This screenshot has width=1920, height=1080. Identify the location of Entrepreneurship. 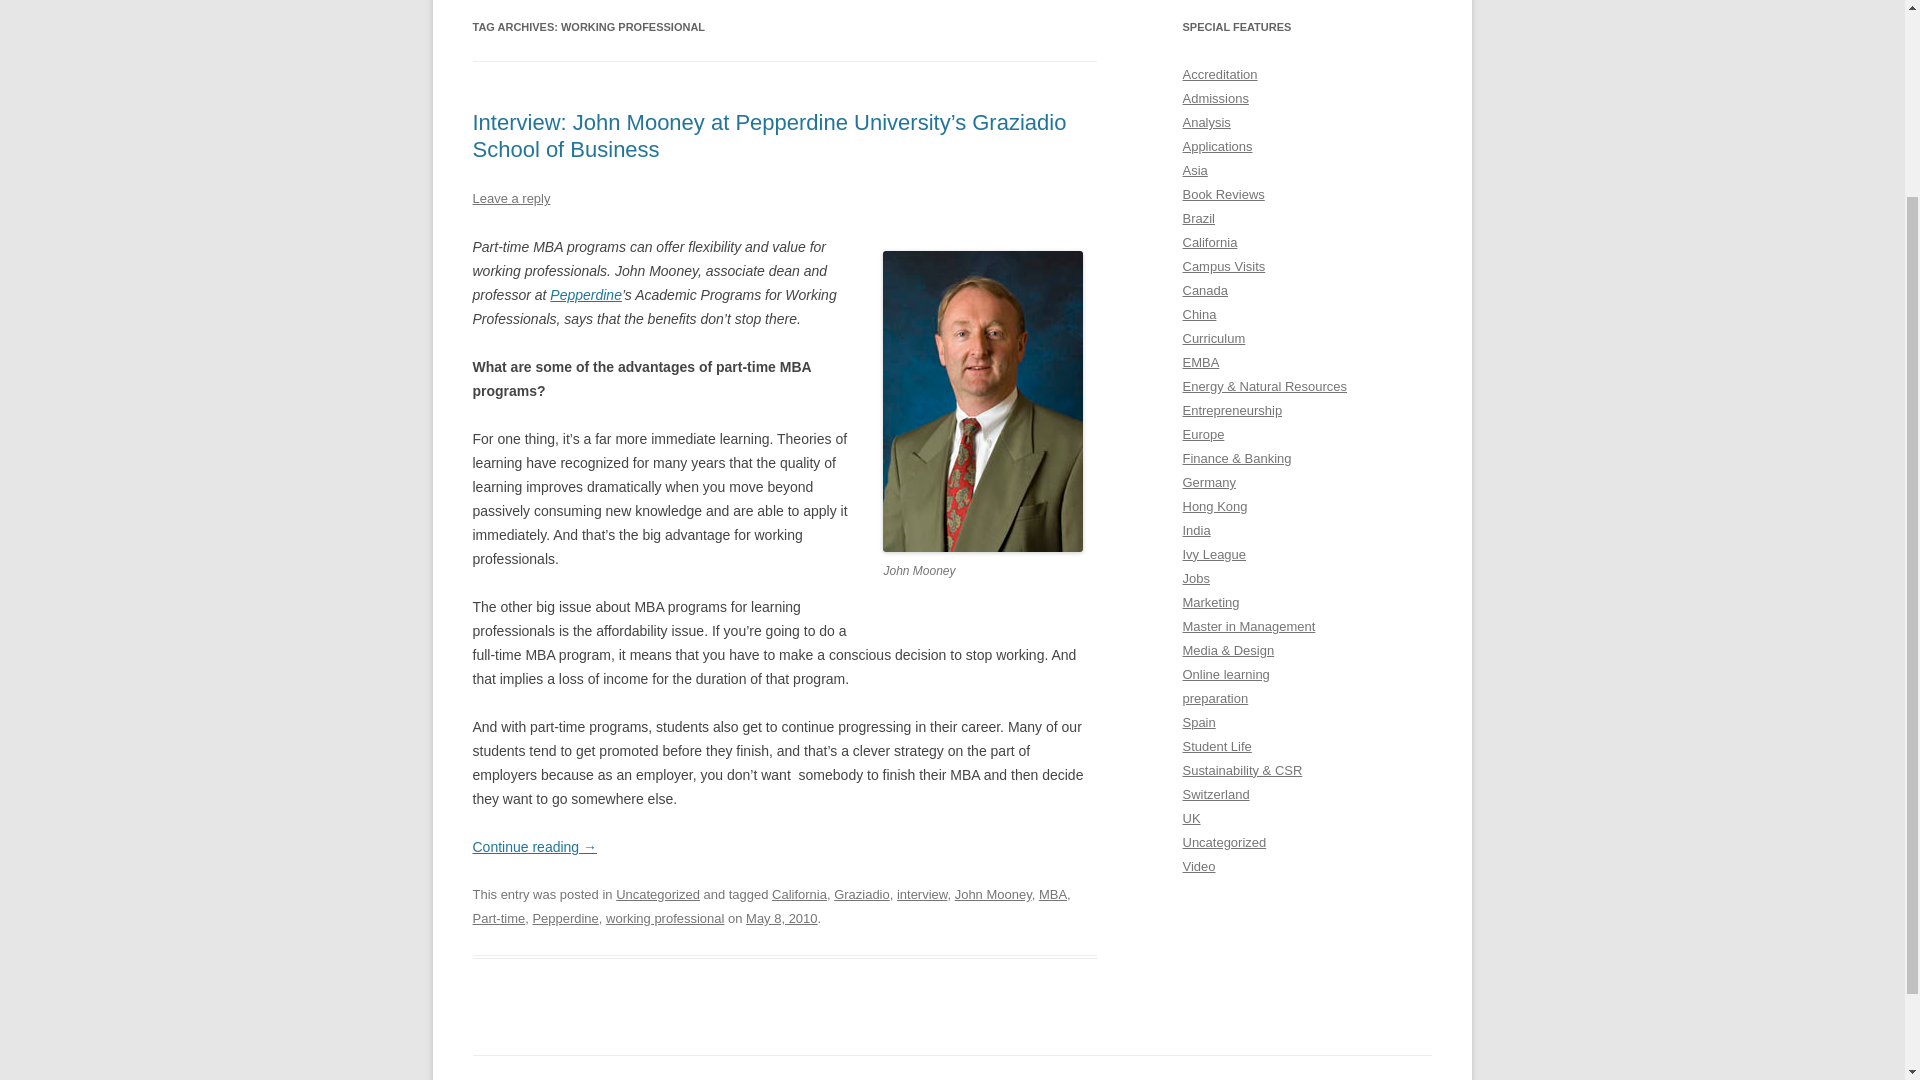
(1232, 410).